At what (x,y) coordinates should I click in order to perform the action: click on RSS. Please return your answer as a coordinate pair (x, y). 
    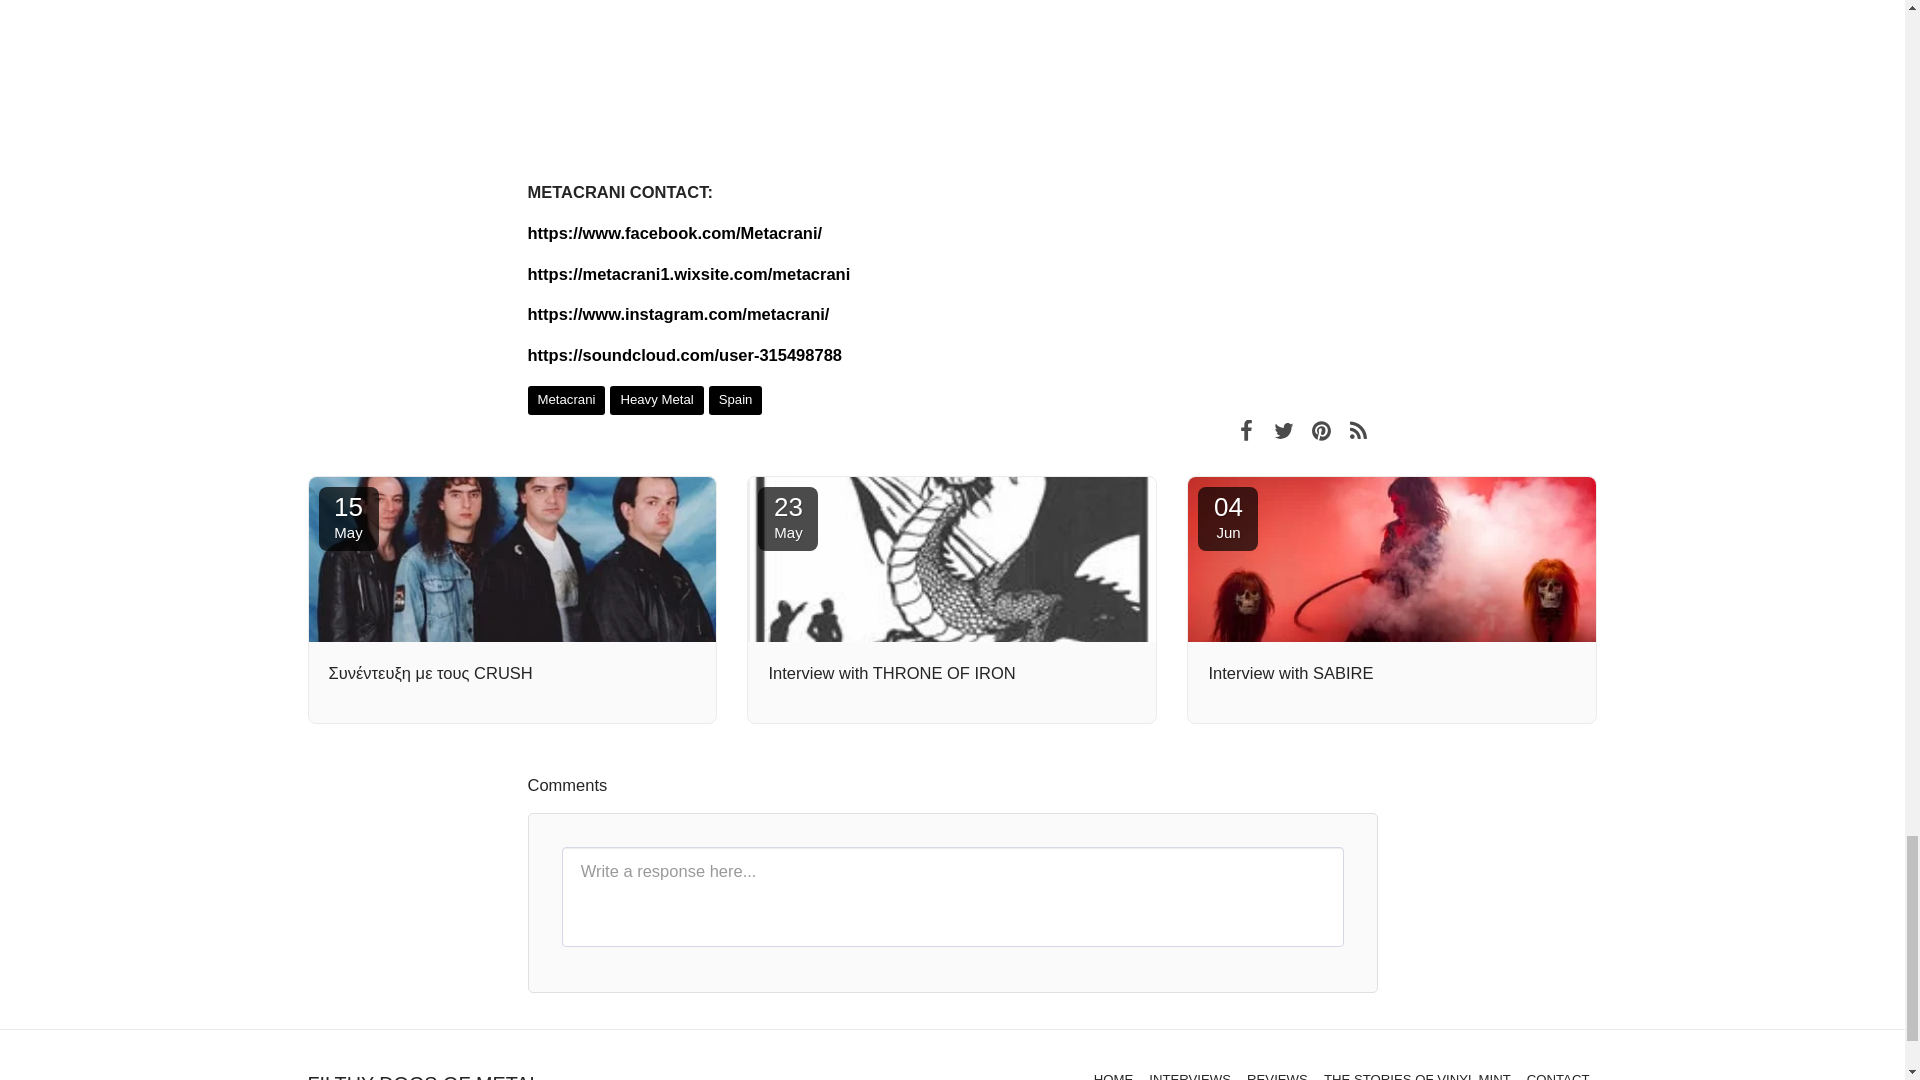
    Looking at the image, I should click on (735, 400).